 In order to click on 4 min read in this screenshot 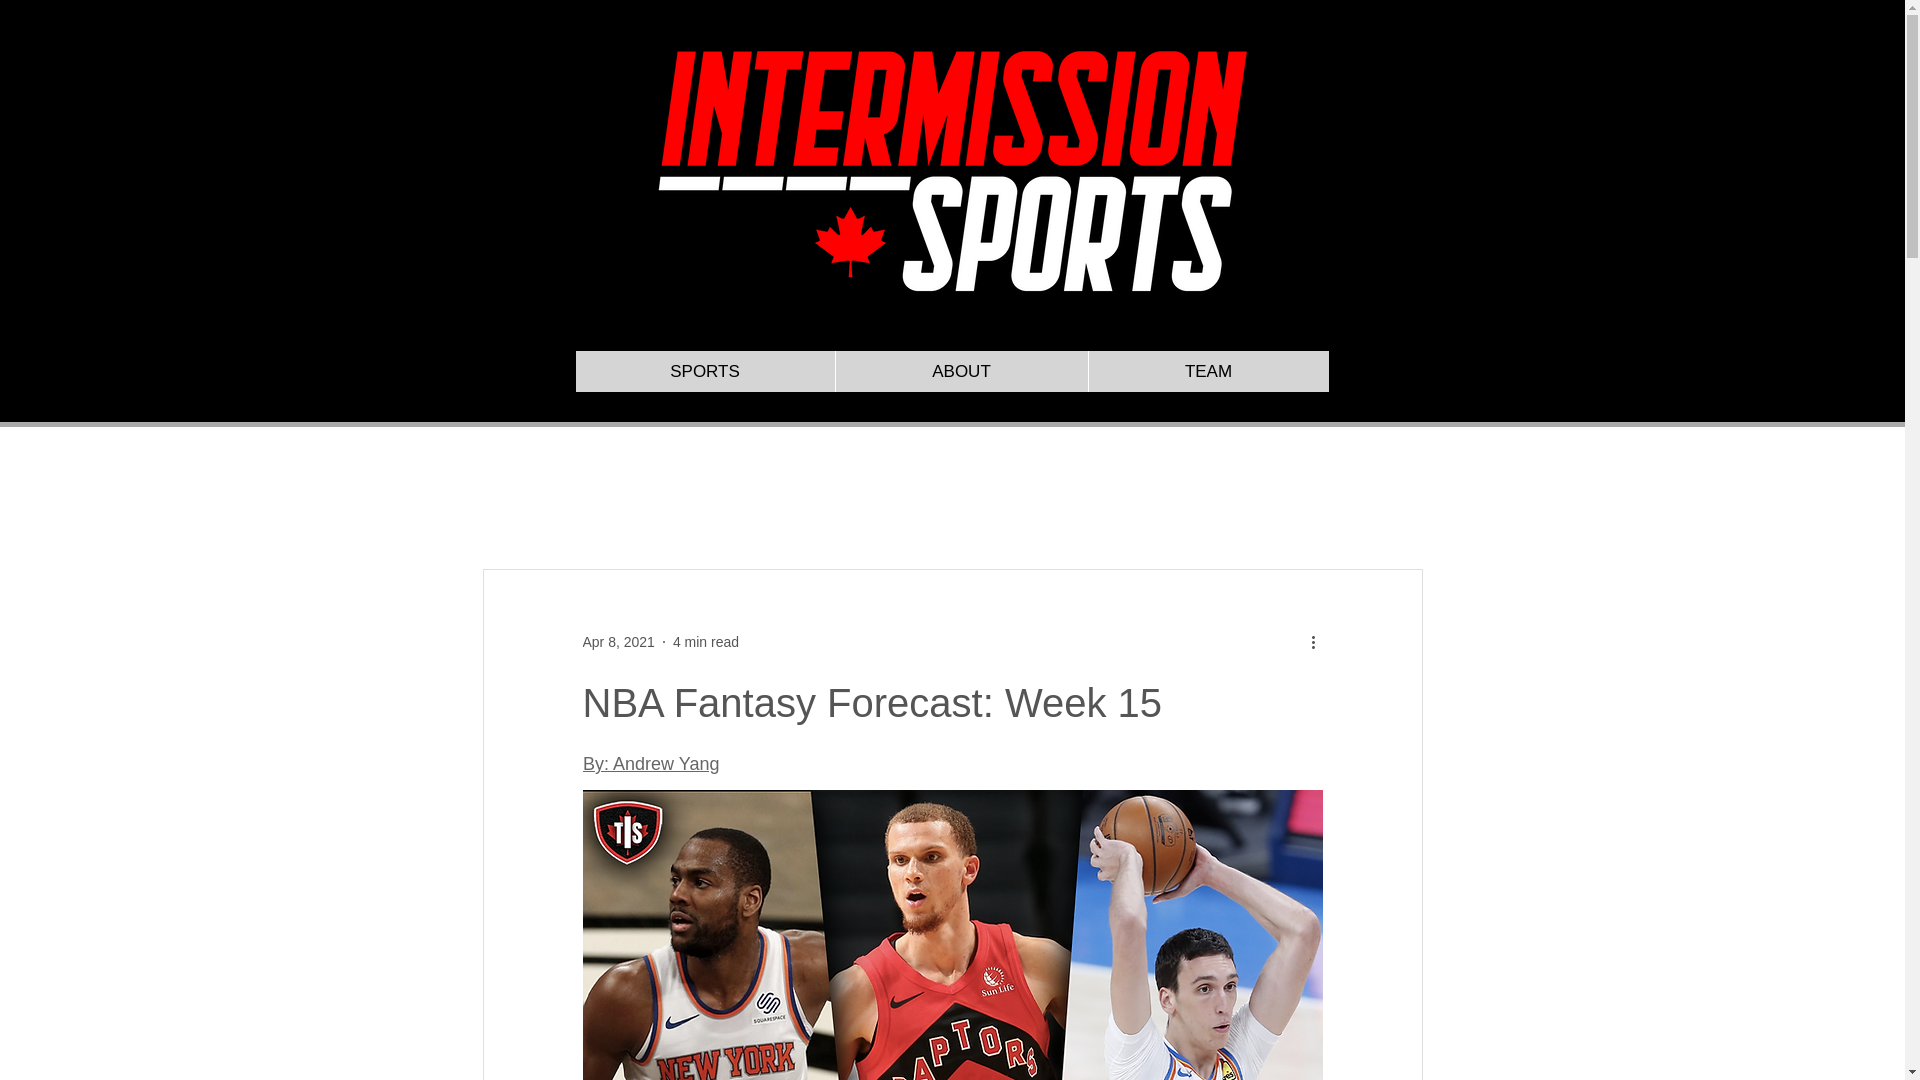, I will do `click(706, 642)`.